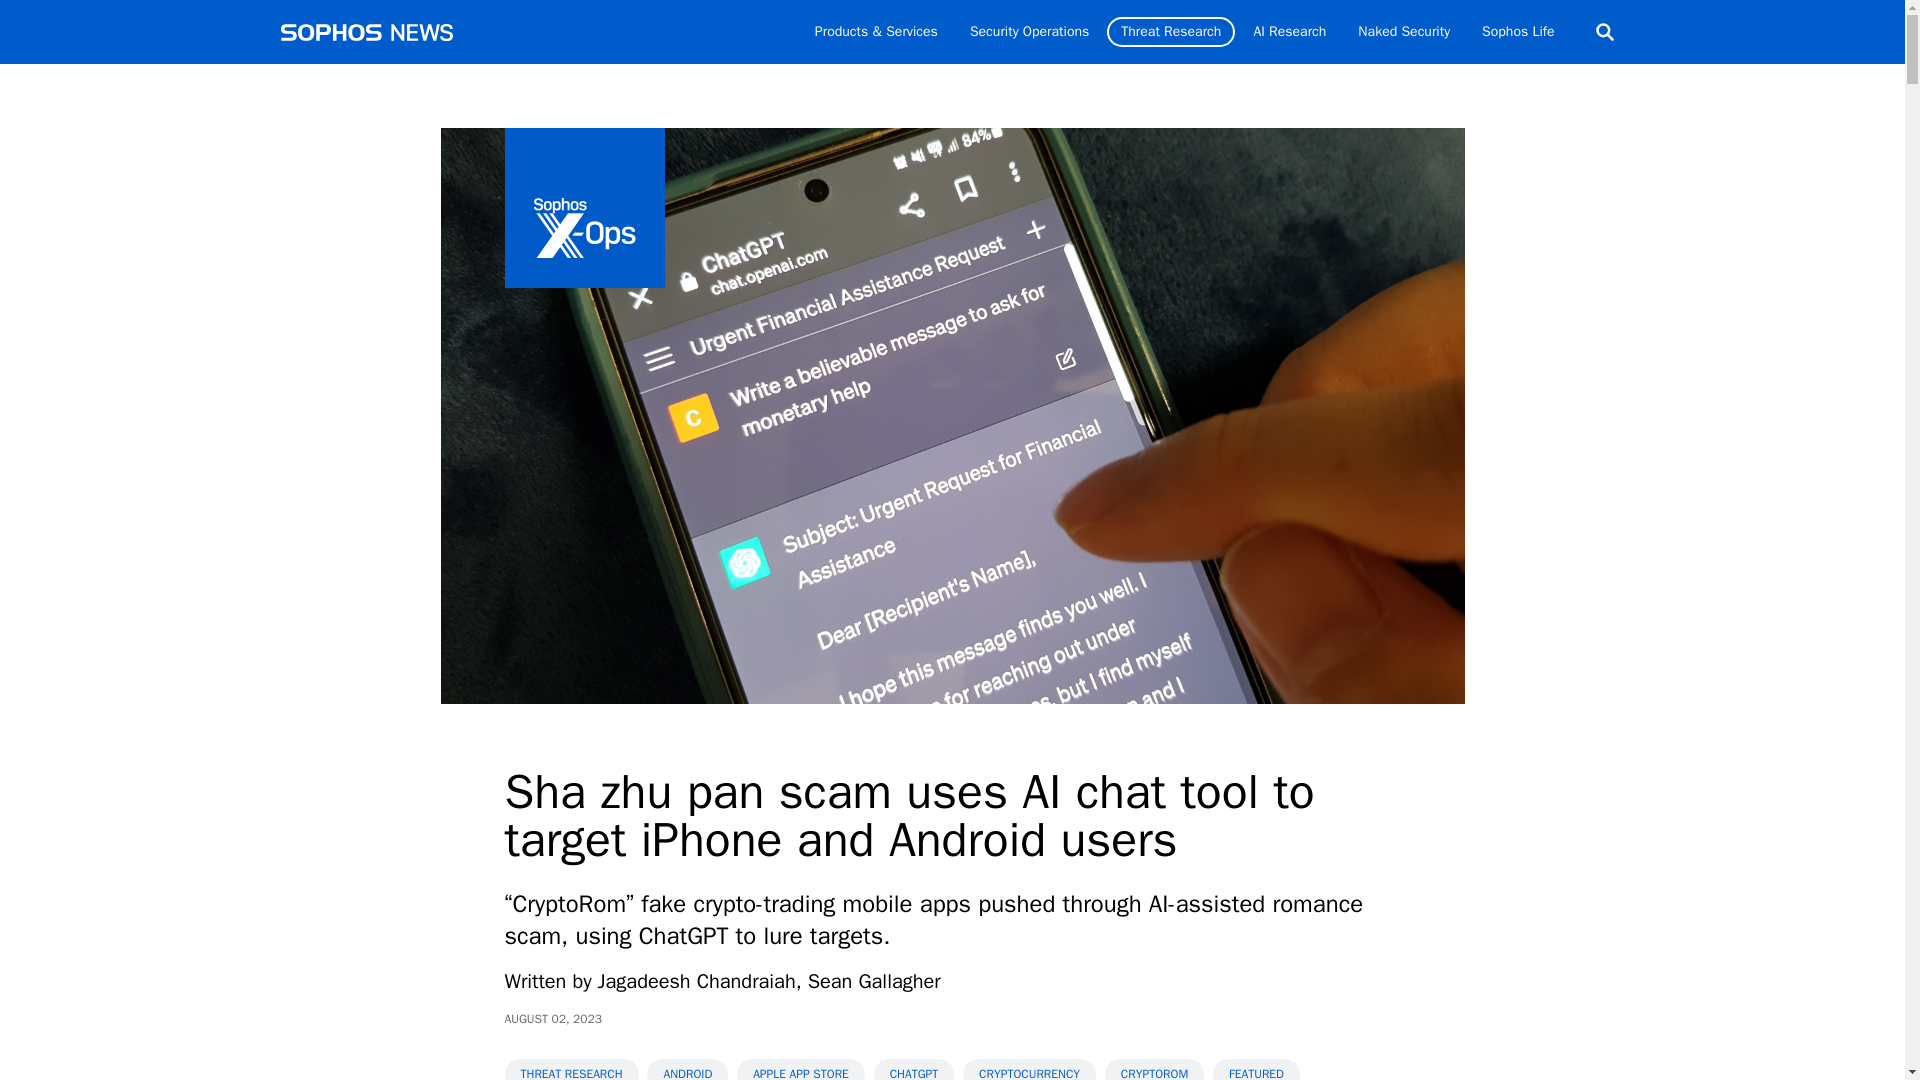  Describe the element at coordinates (687, 1070) in the screenshot. I see `ANDROID` at that location.